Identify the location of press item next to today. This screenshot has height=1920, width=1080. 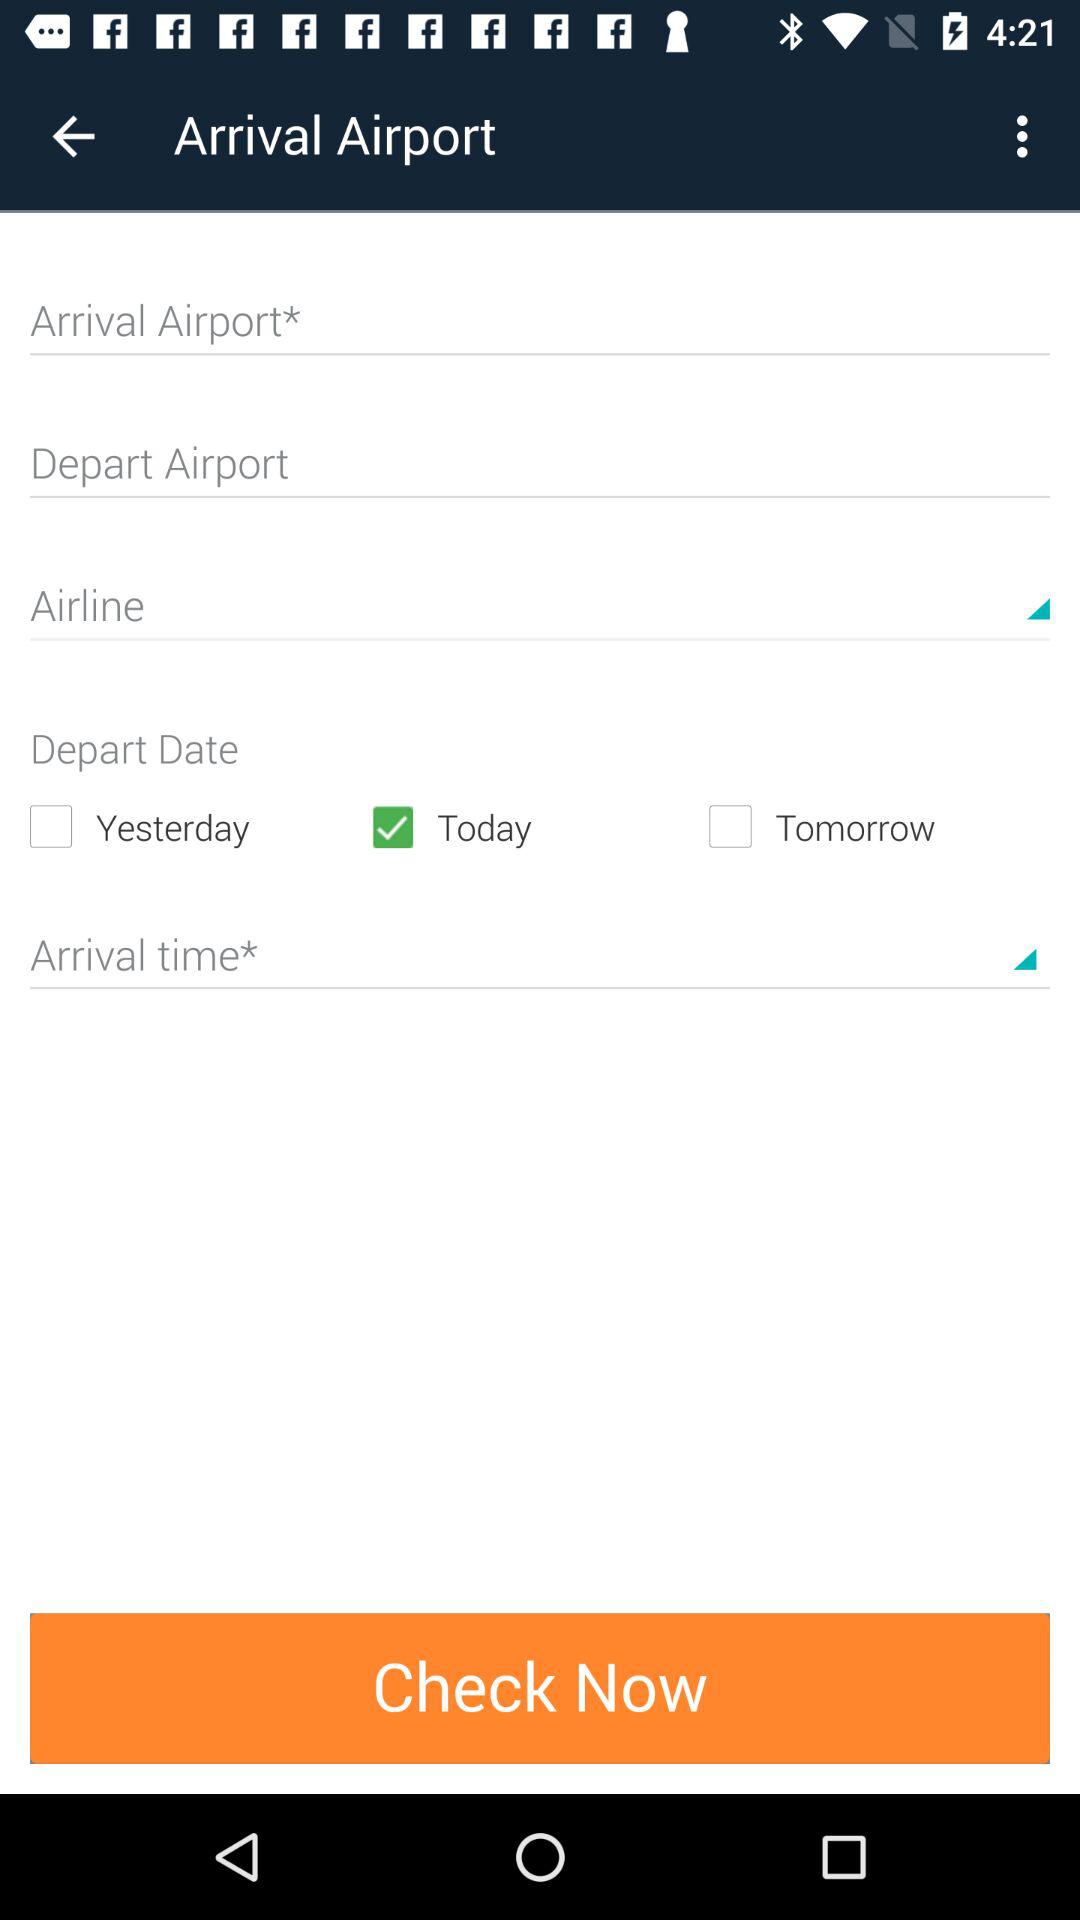
(200, 826).